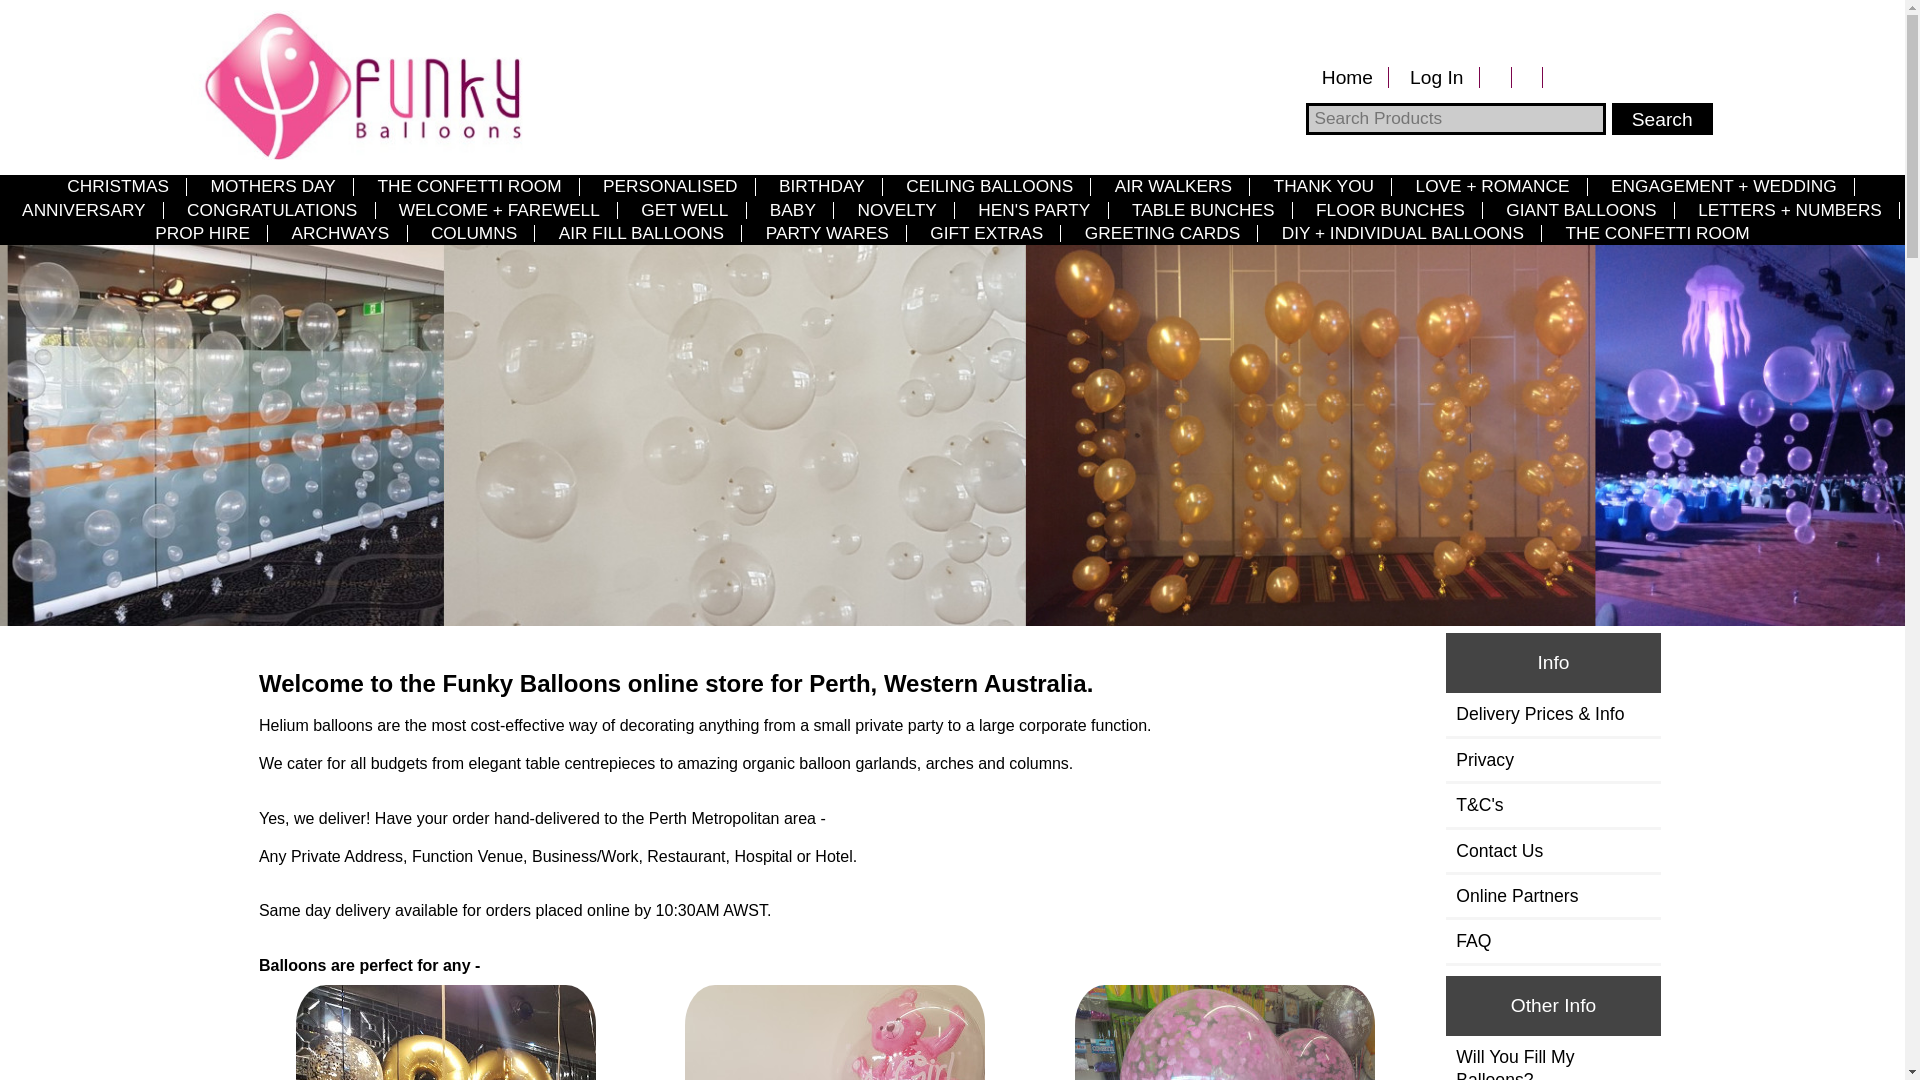 The image size is (1920, 1080). What do you see at coordinates (1402, 234) in the screenshot?
I see `DIY + INDIVIDUAL BALLOONS` at bounding box center [1402, 234].